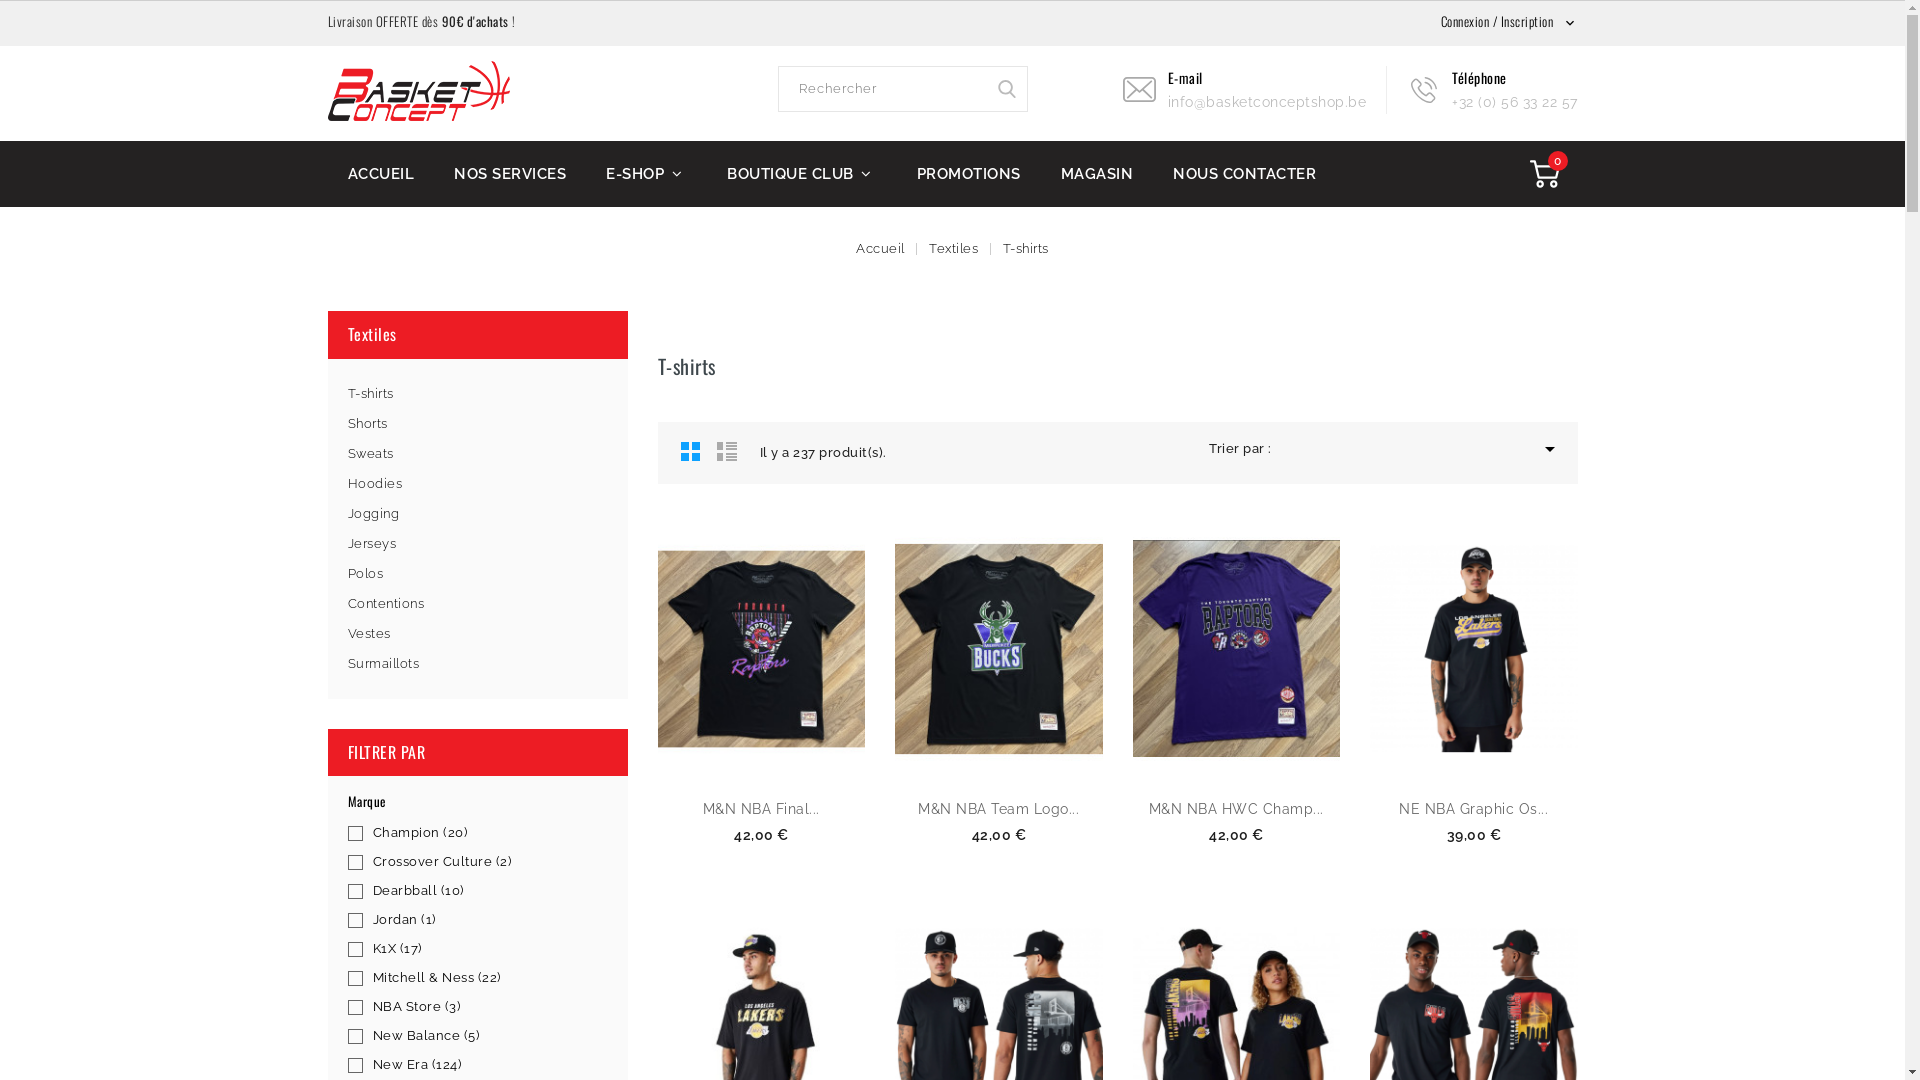 Image resolution: width=1920 pixels, height=1080 pixels. I want to click on M&N NBA Team Logo..., so click(998, 809).